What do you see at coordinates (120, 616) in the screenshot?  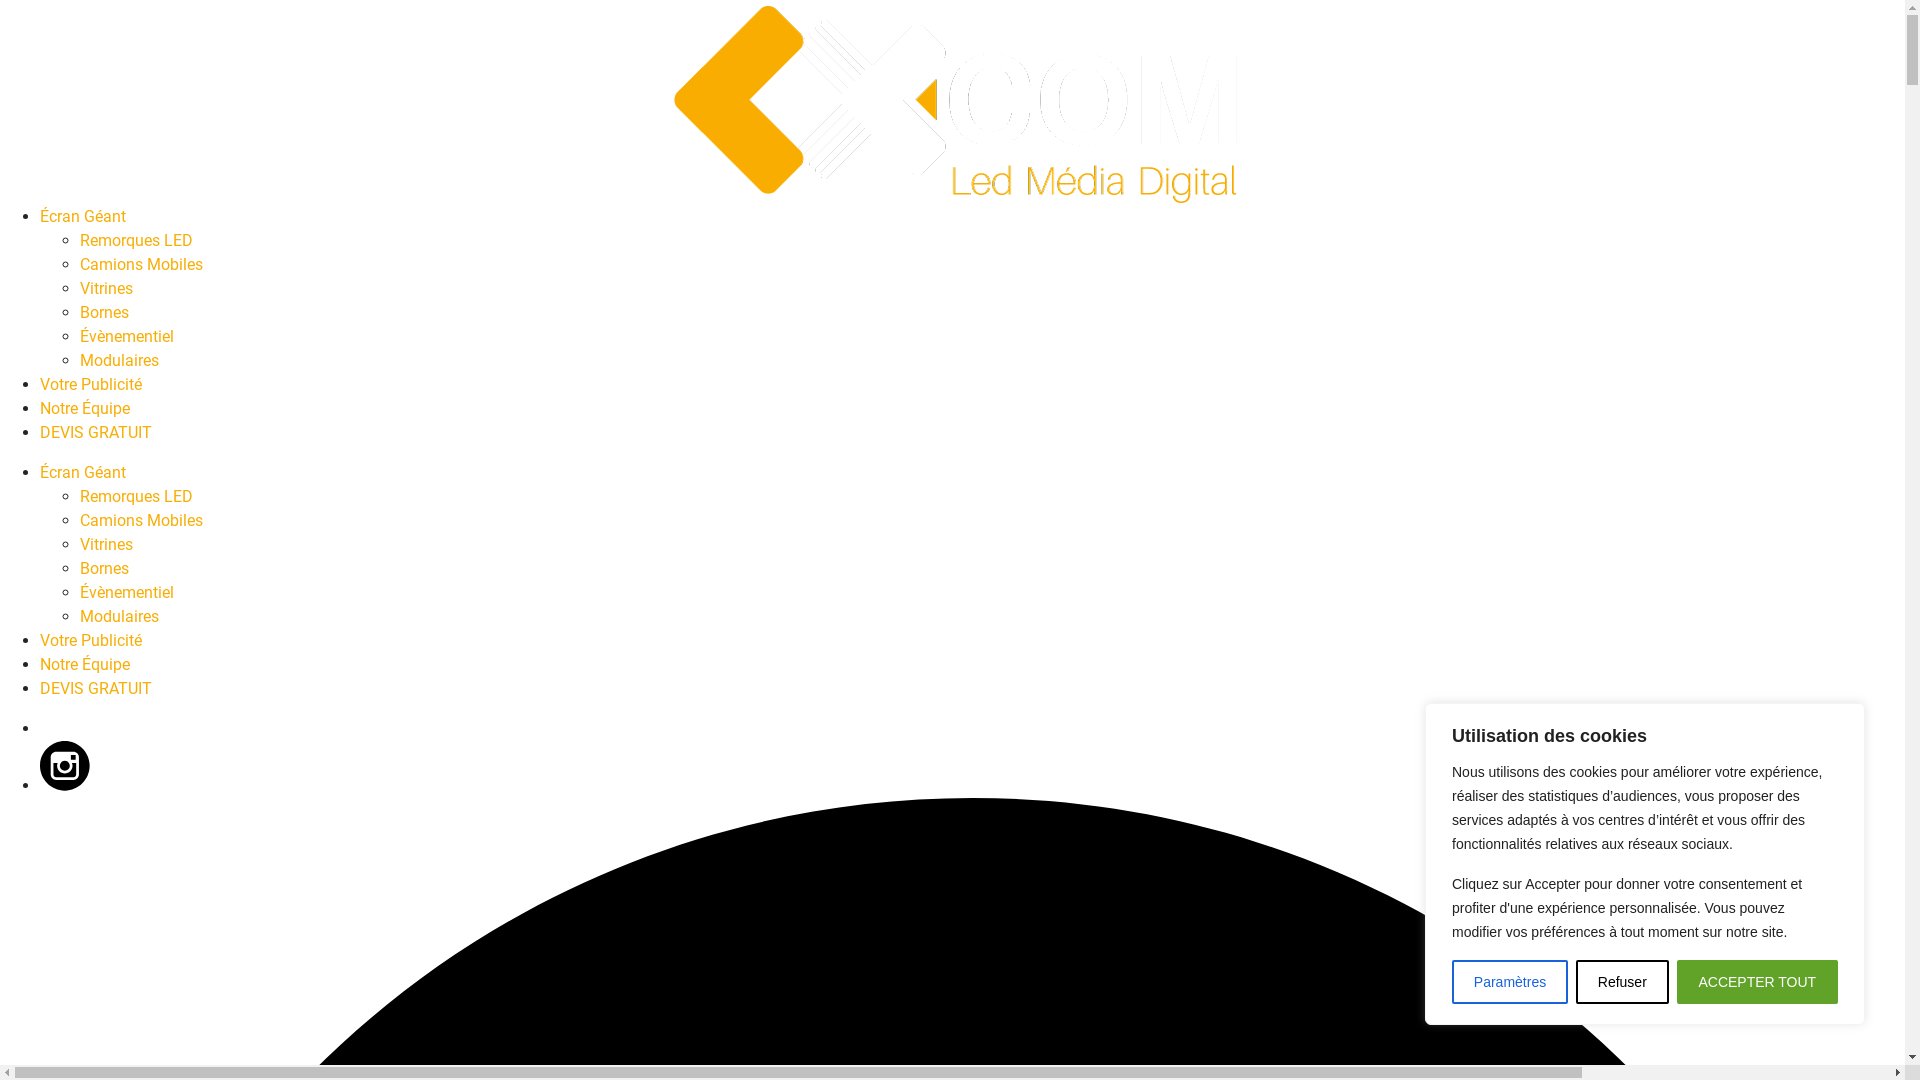 I see `Modulaires` at bounding box center [120, 616].